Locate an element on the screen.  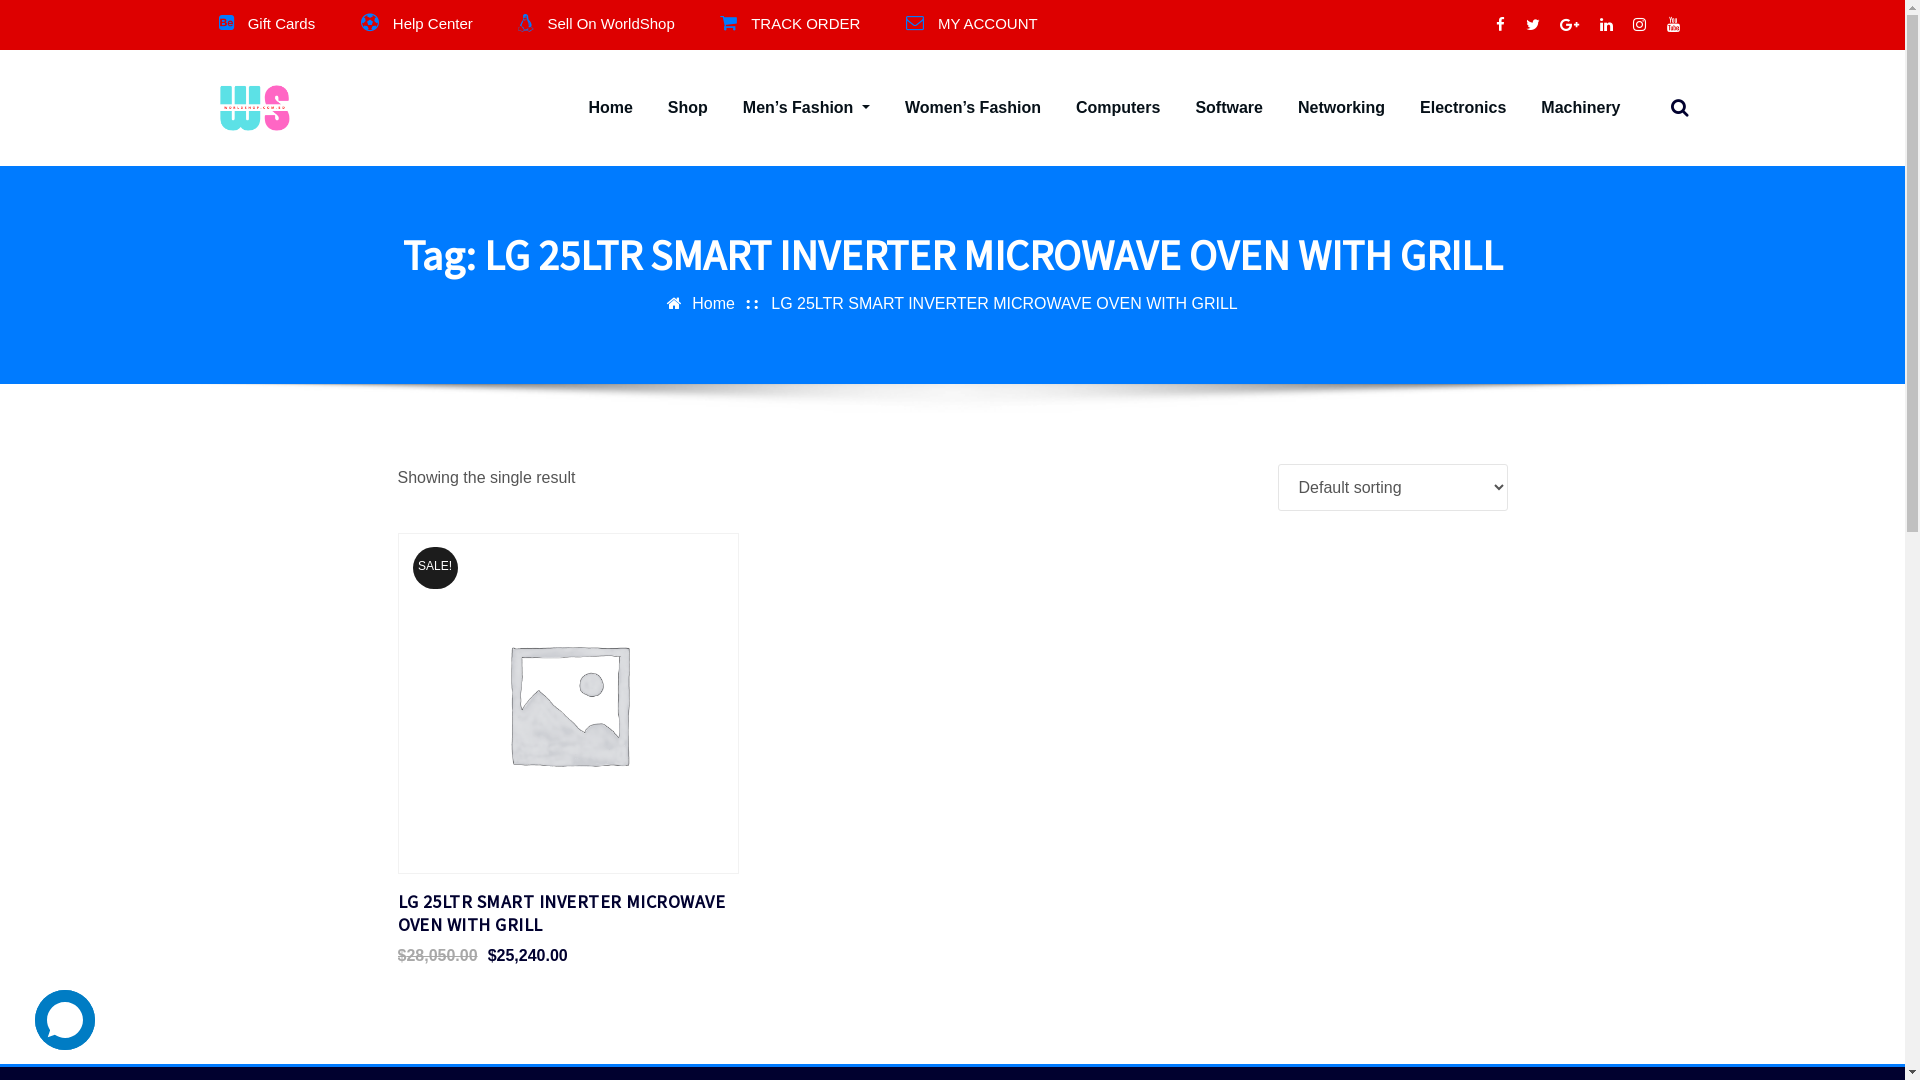
Gift Cards is located at coordinates (282, 24).